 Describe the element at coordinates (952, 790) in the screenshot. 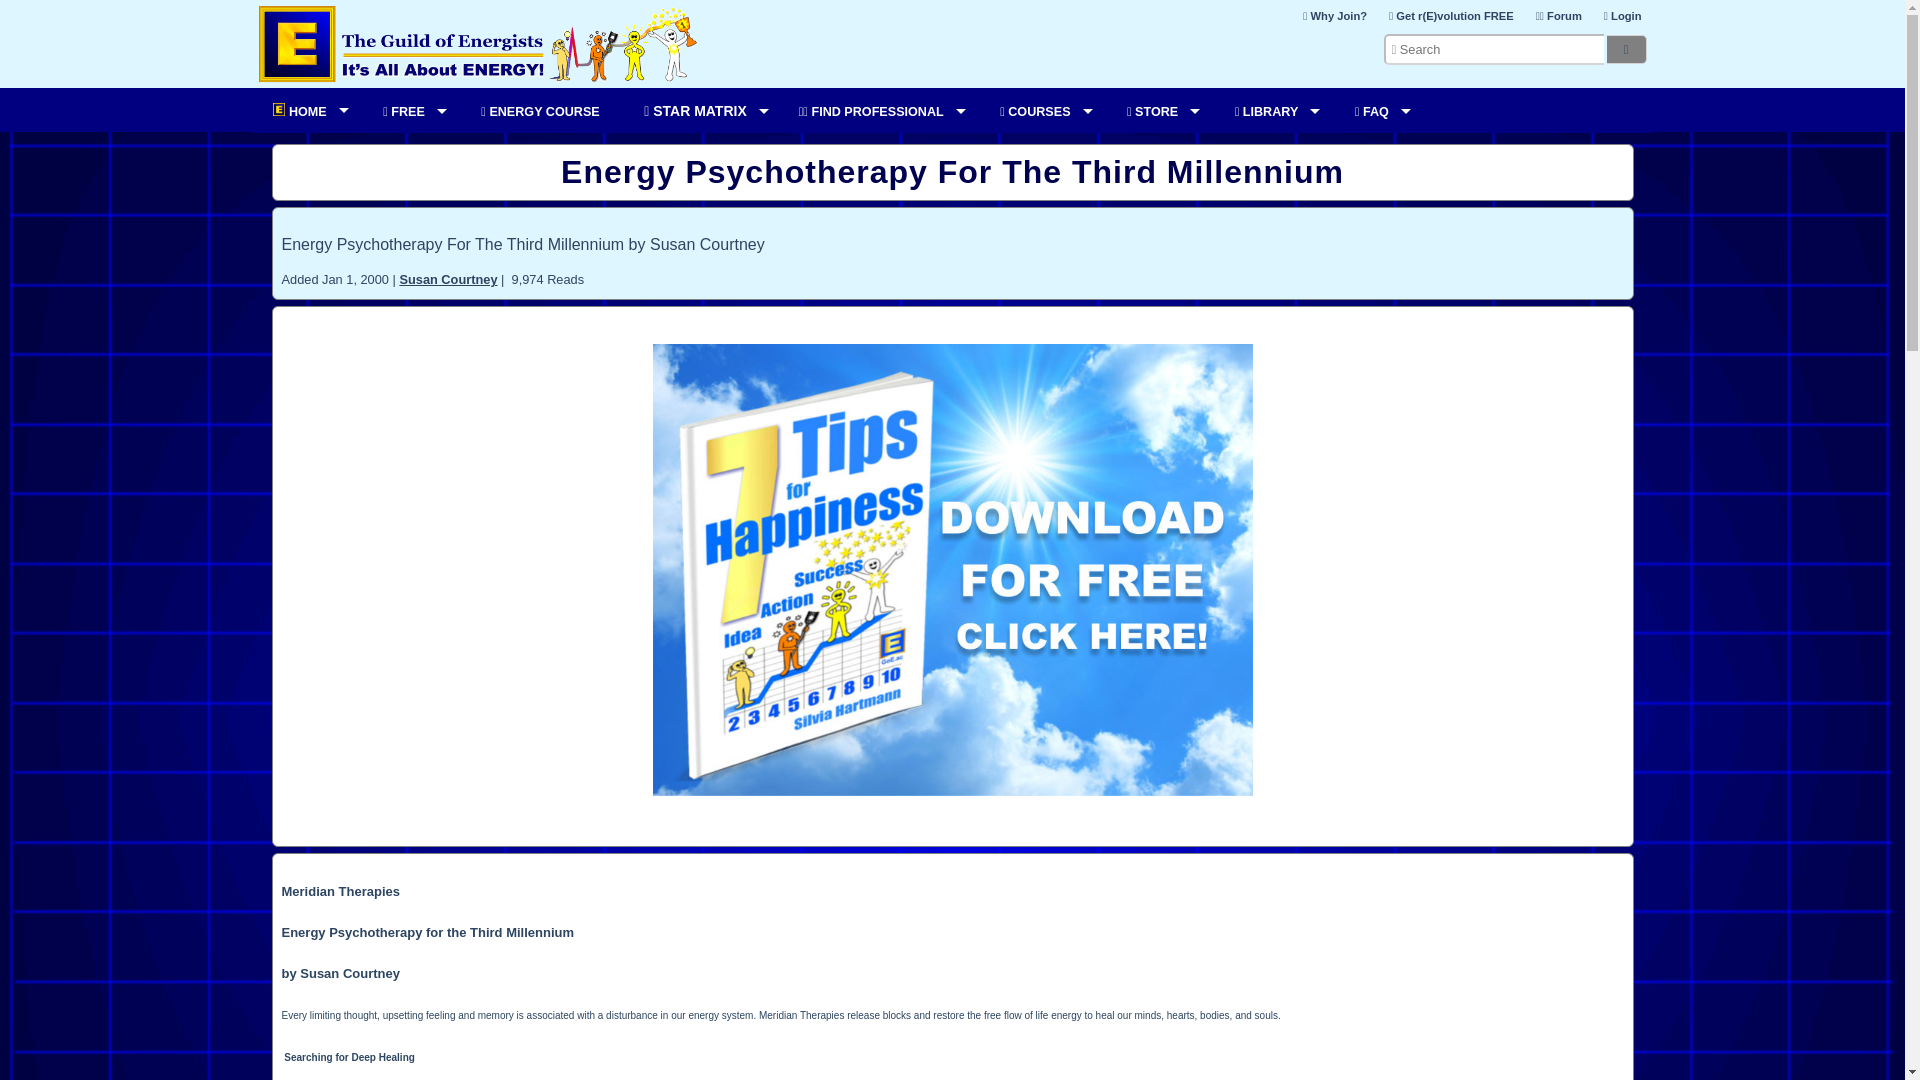

I see `Get 7 Tips For Happiness by Silvia Hartmann Free Today!` at that location.